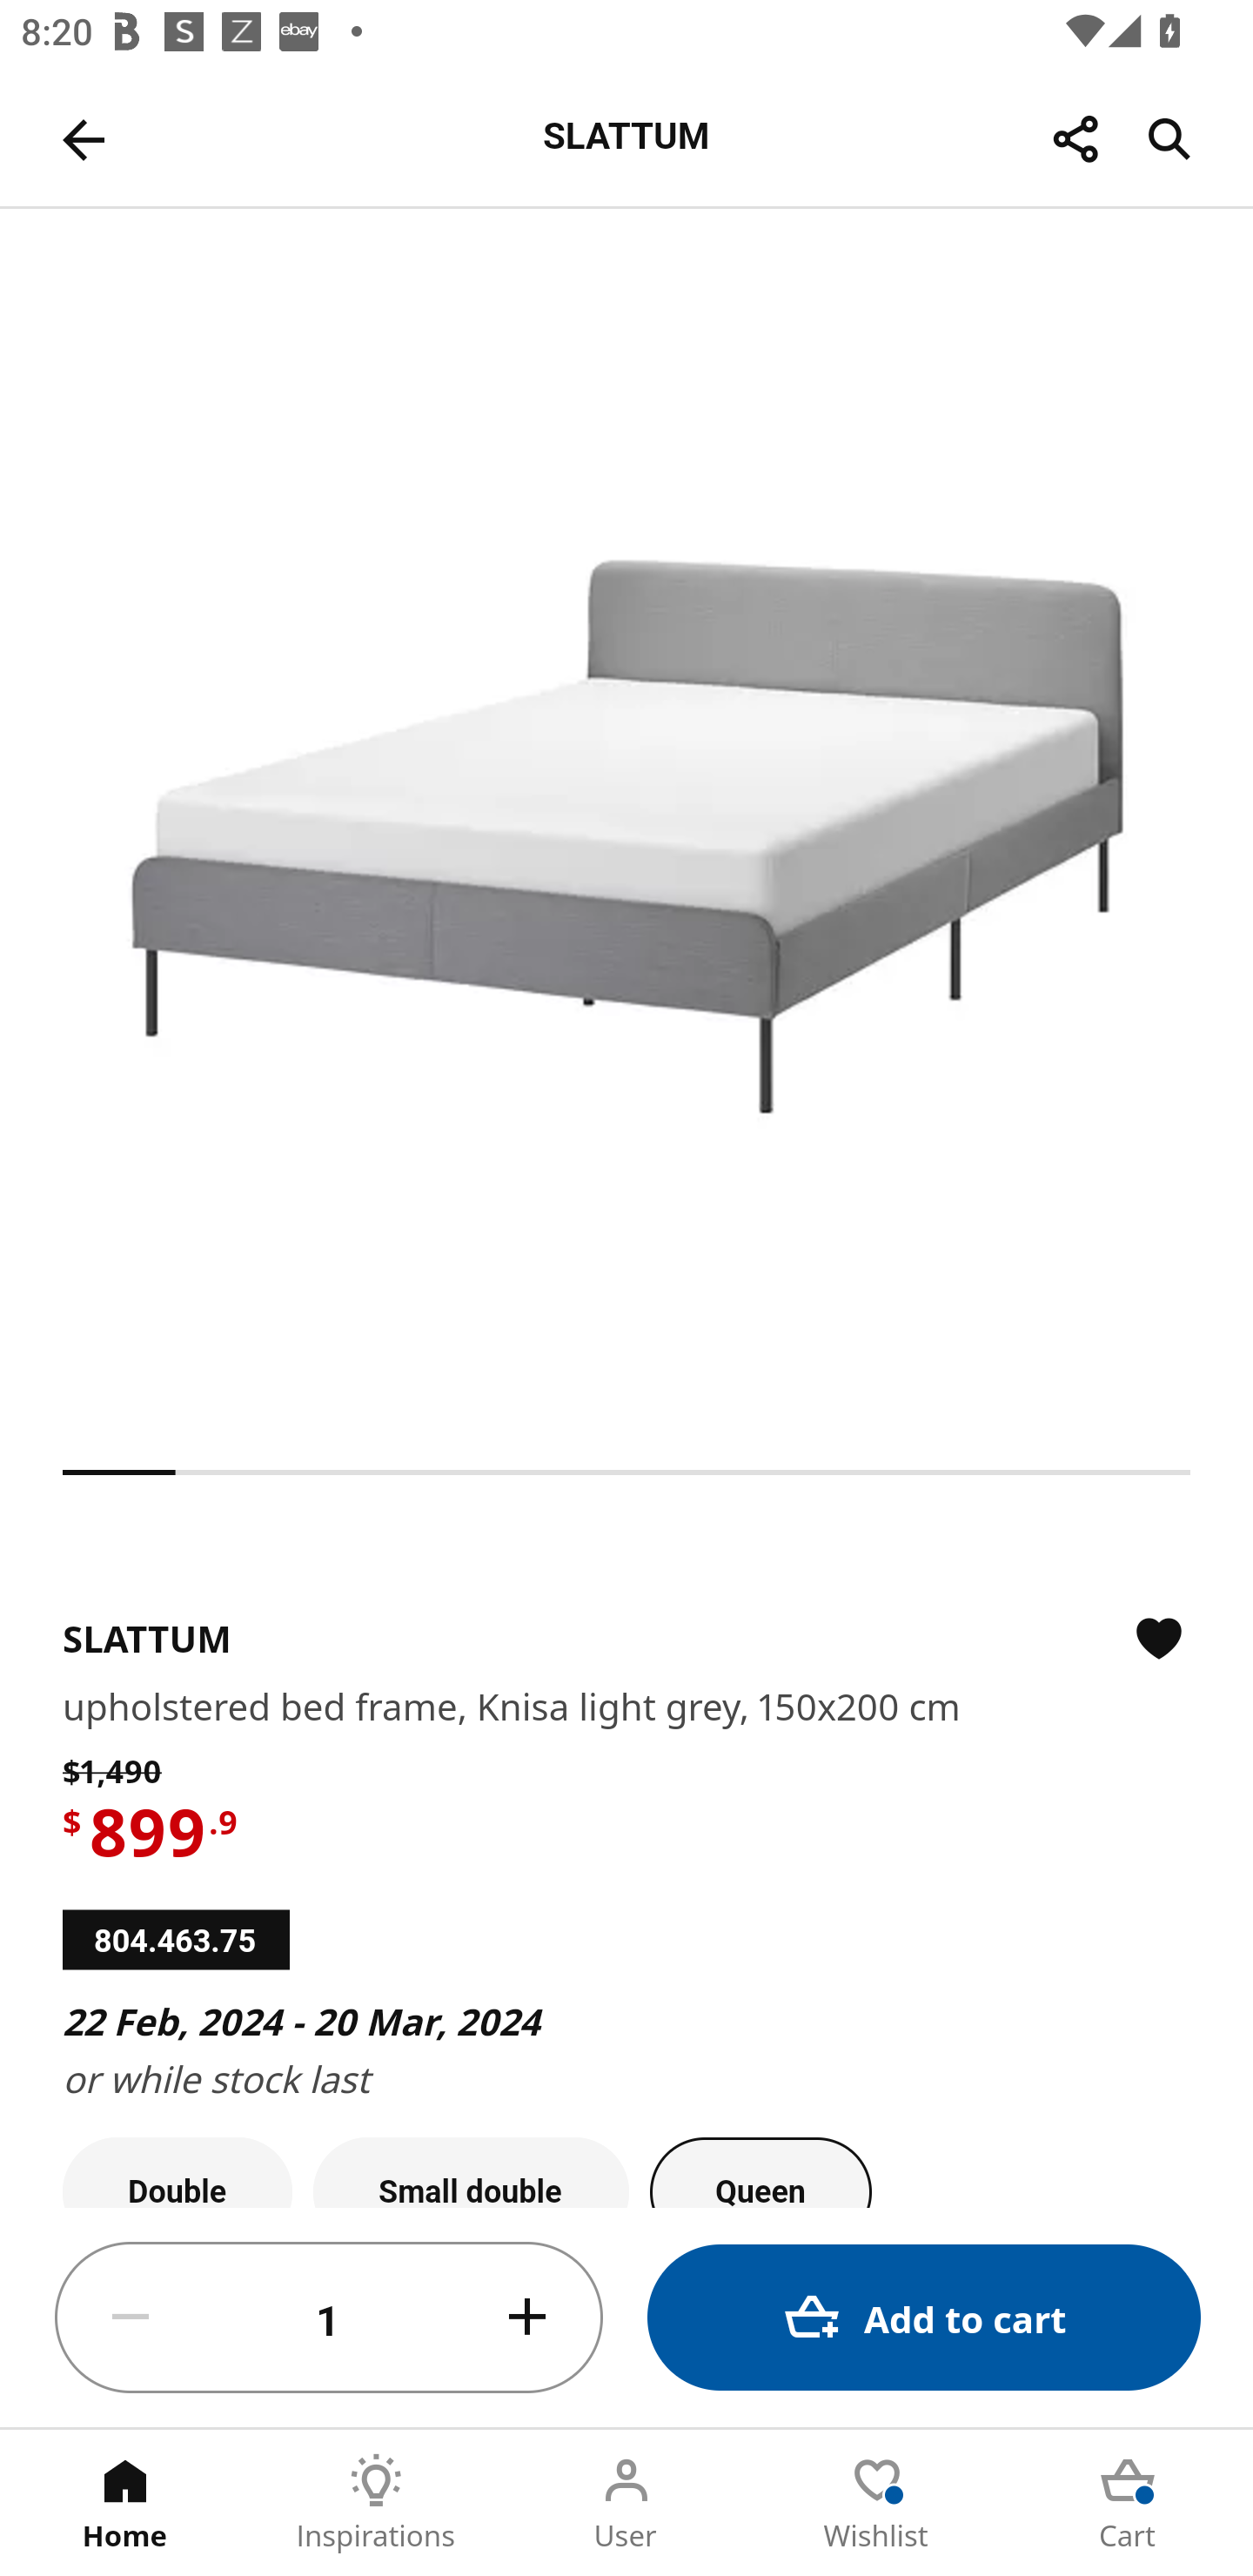 The width and height of the screenshot is (1253, 2576). Describe the element at coordinates (125, 2503) in the screenshot. I see `Home
Tab 1 of 5` at that location.